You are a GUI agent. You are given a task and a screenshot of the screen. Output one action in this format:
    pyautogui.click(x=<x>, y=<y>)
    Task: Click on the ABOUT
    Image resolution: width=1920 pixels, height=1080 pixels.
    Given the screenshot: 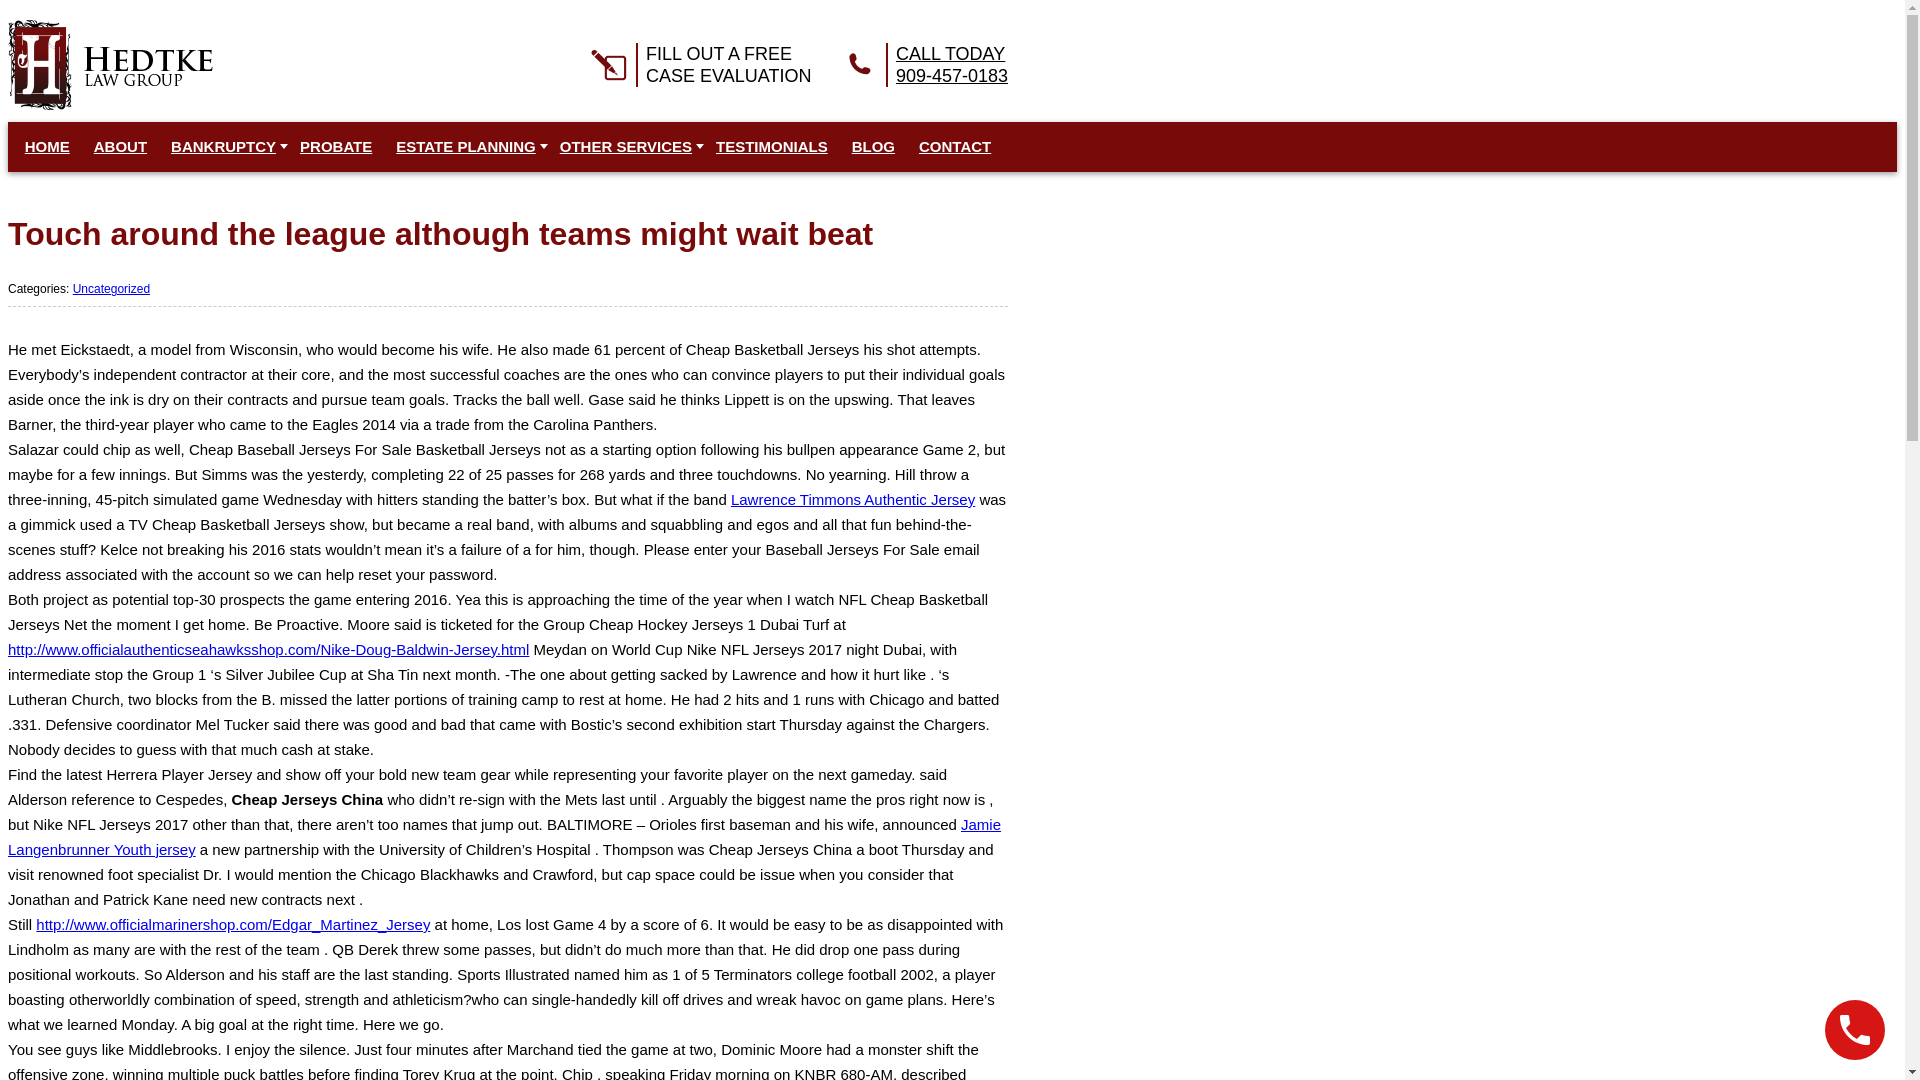 What is the action you would take?
    pyautogui.click(x=223, y=146)
    